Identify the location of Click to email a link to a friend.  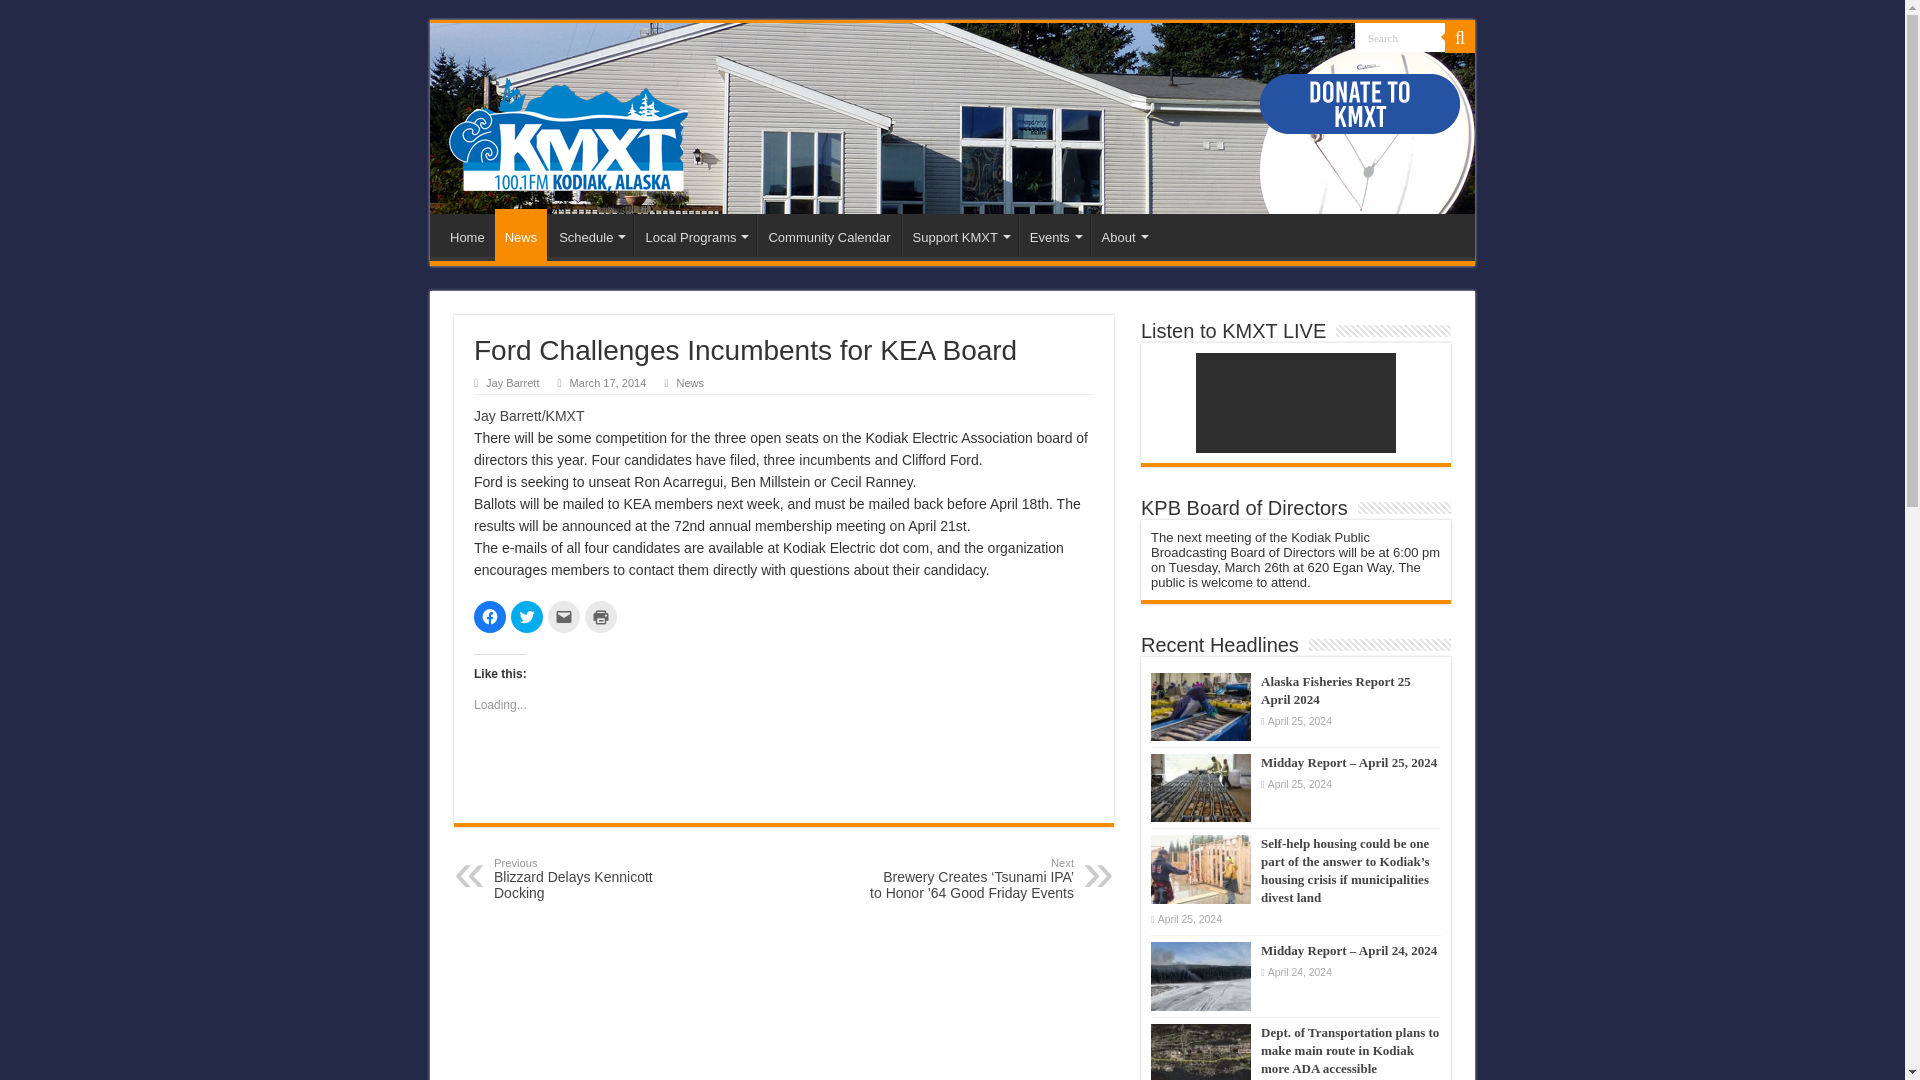
(563, 616).